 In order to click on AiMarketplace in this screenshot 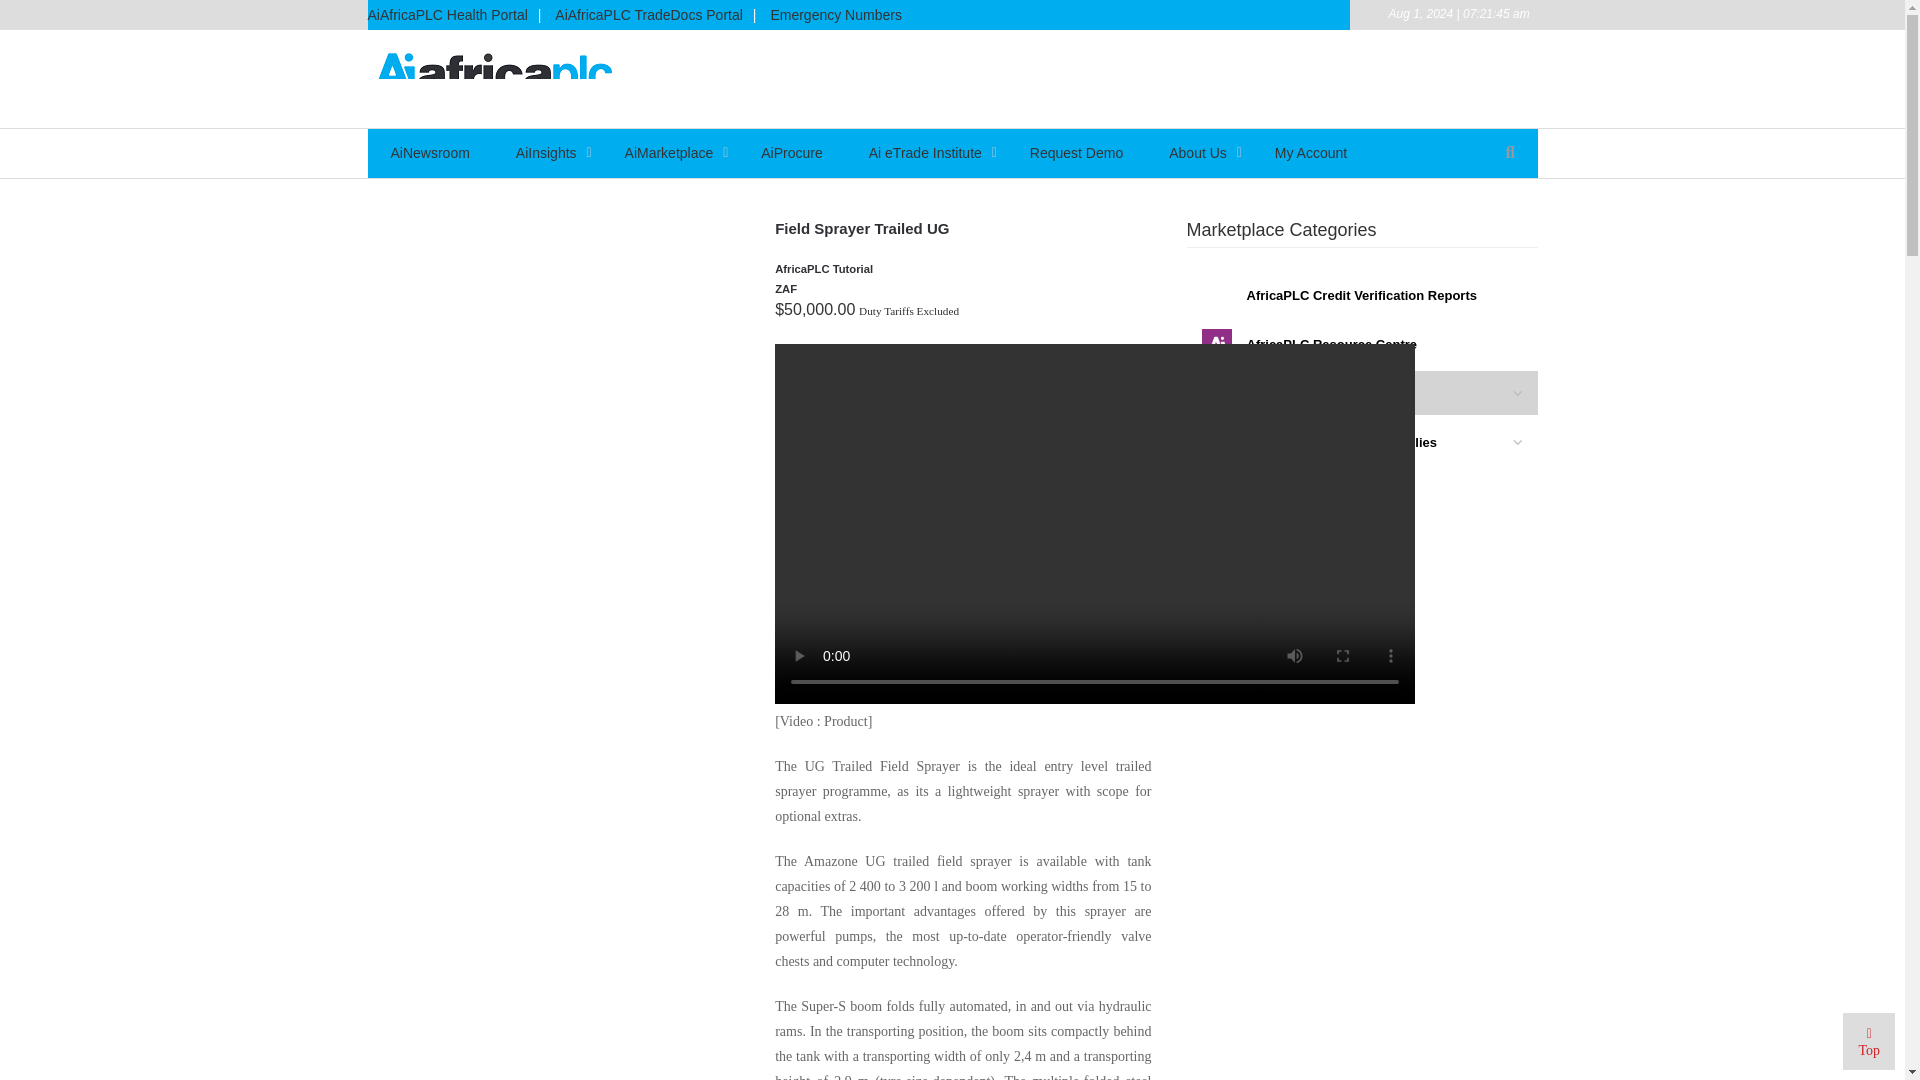, I will do `click(670, 152)`.